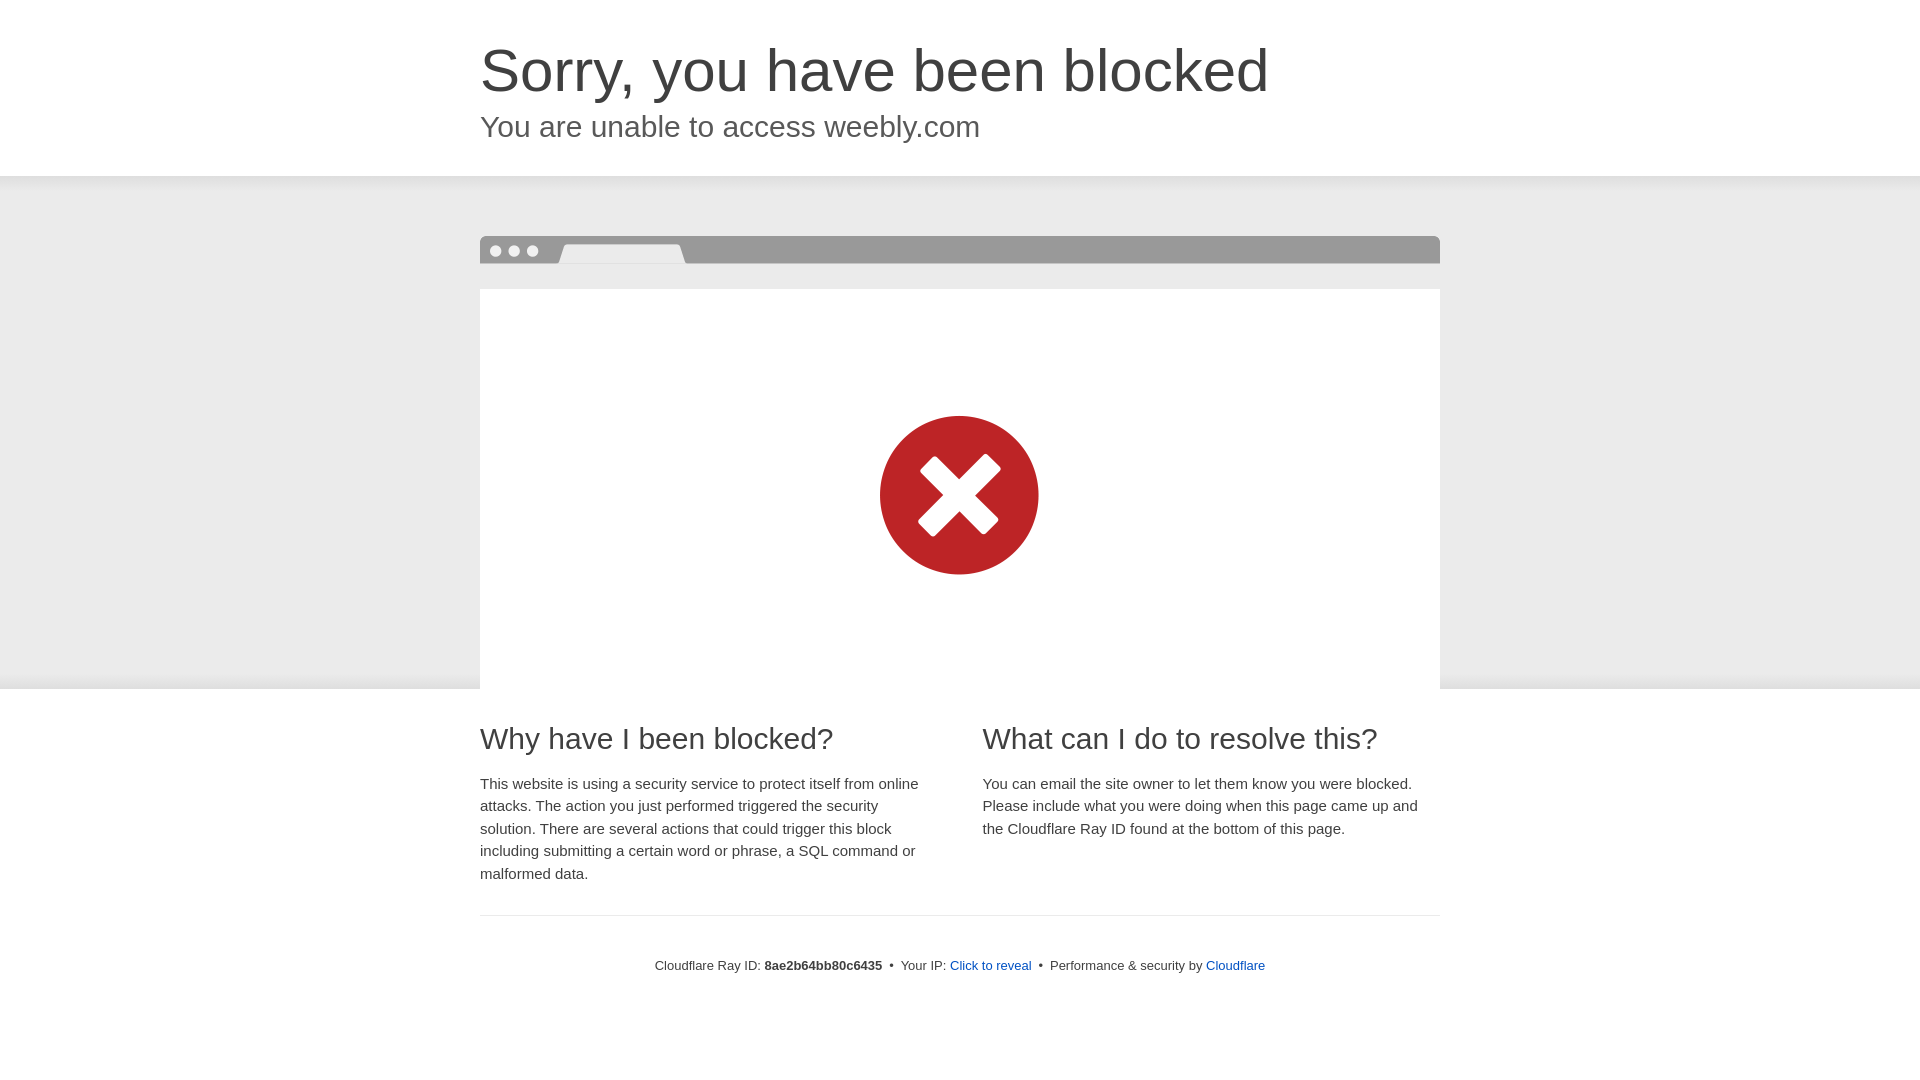  I want to click on Click to reveal, so click(991, 966).